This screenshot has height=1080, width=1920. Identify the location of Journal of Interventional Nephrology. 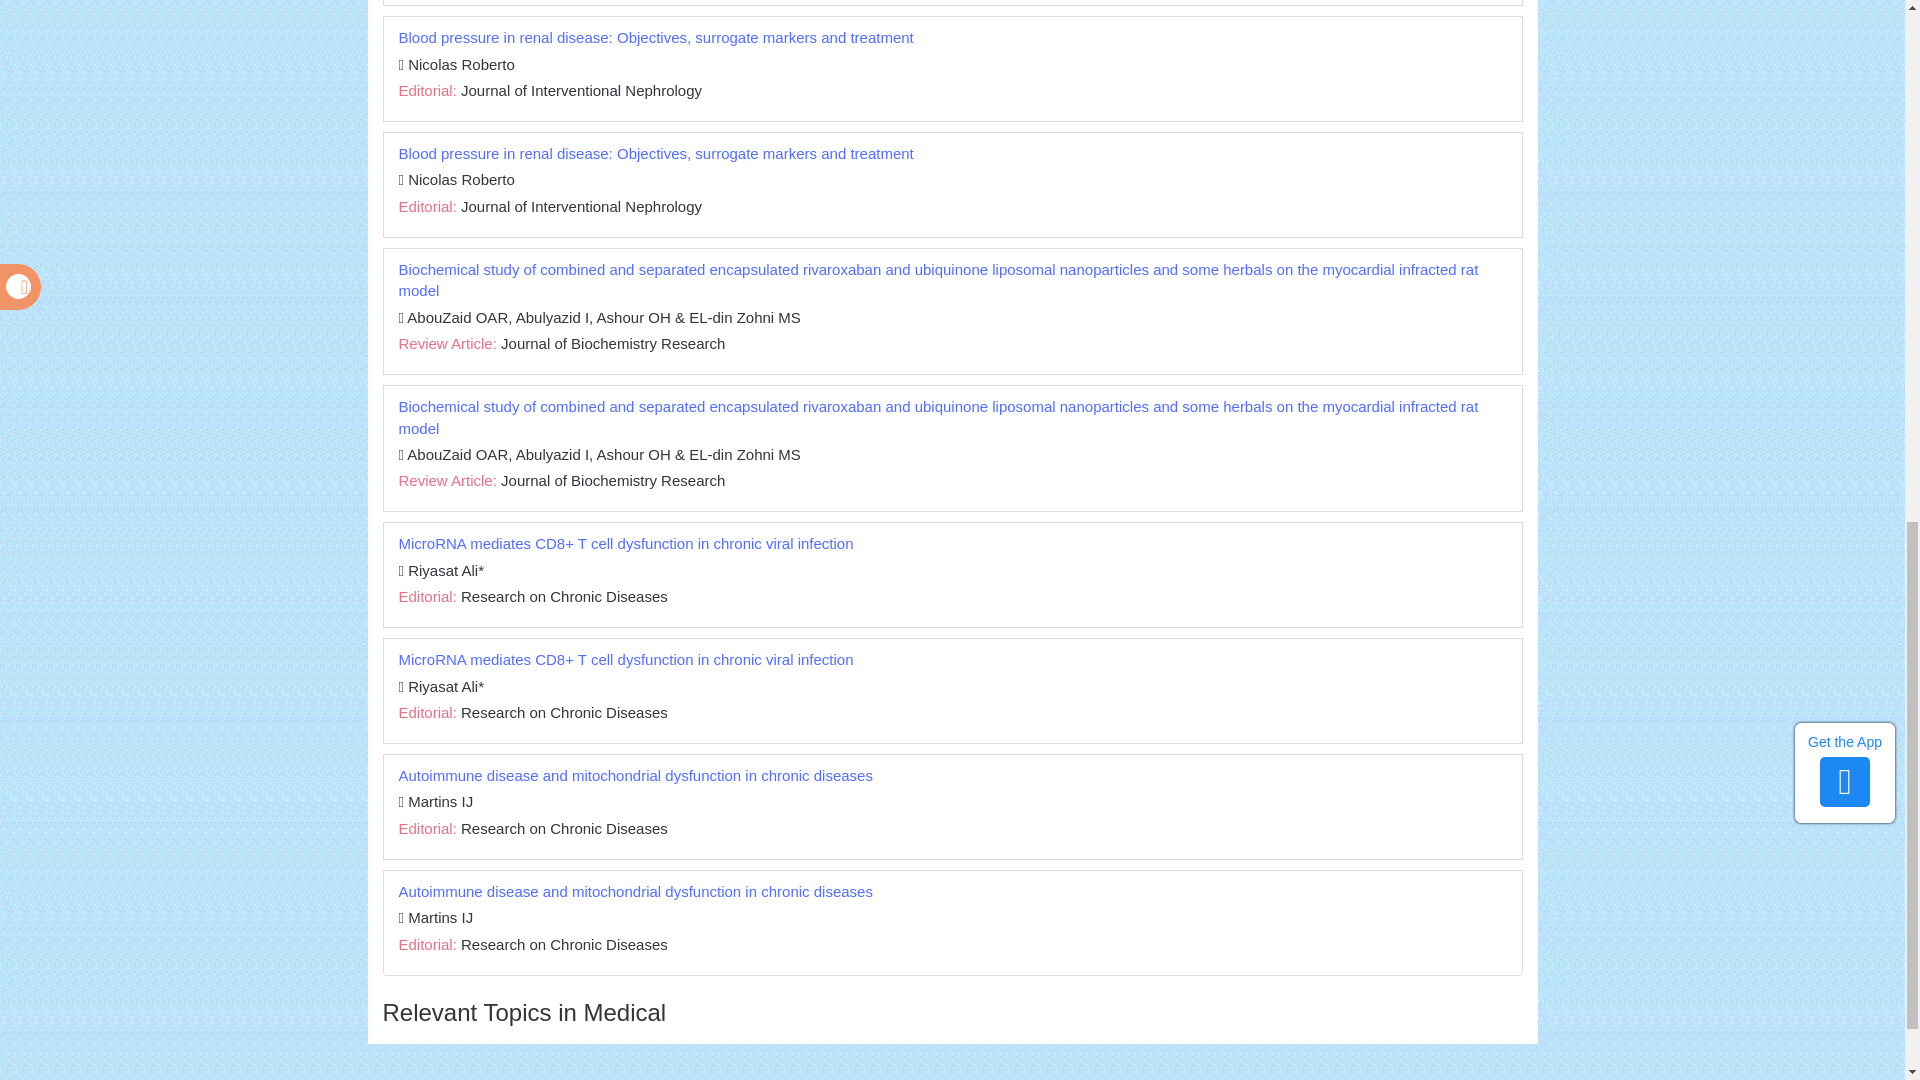
(581, 206).